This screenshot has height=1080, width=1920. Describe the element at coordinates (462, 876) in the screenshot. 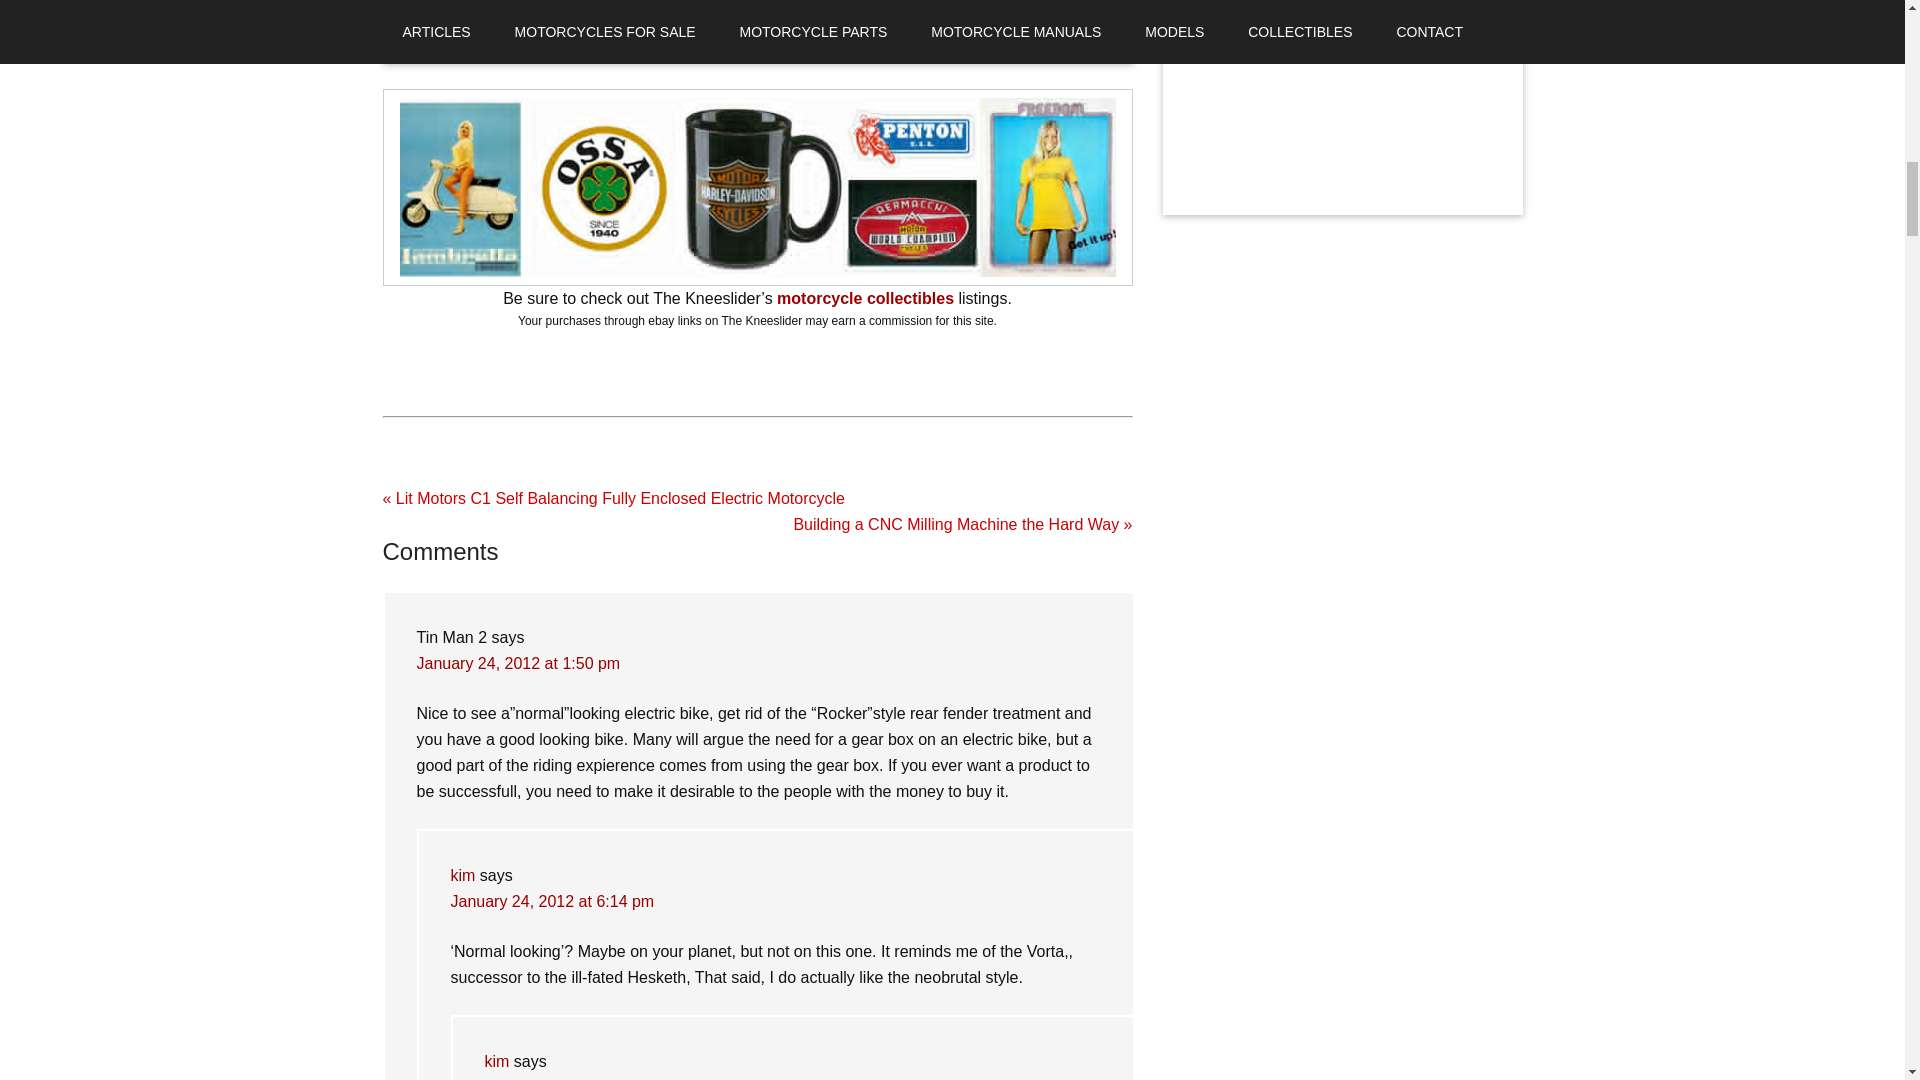

I see `kim` at that location.